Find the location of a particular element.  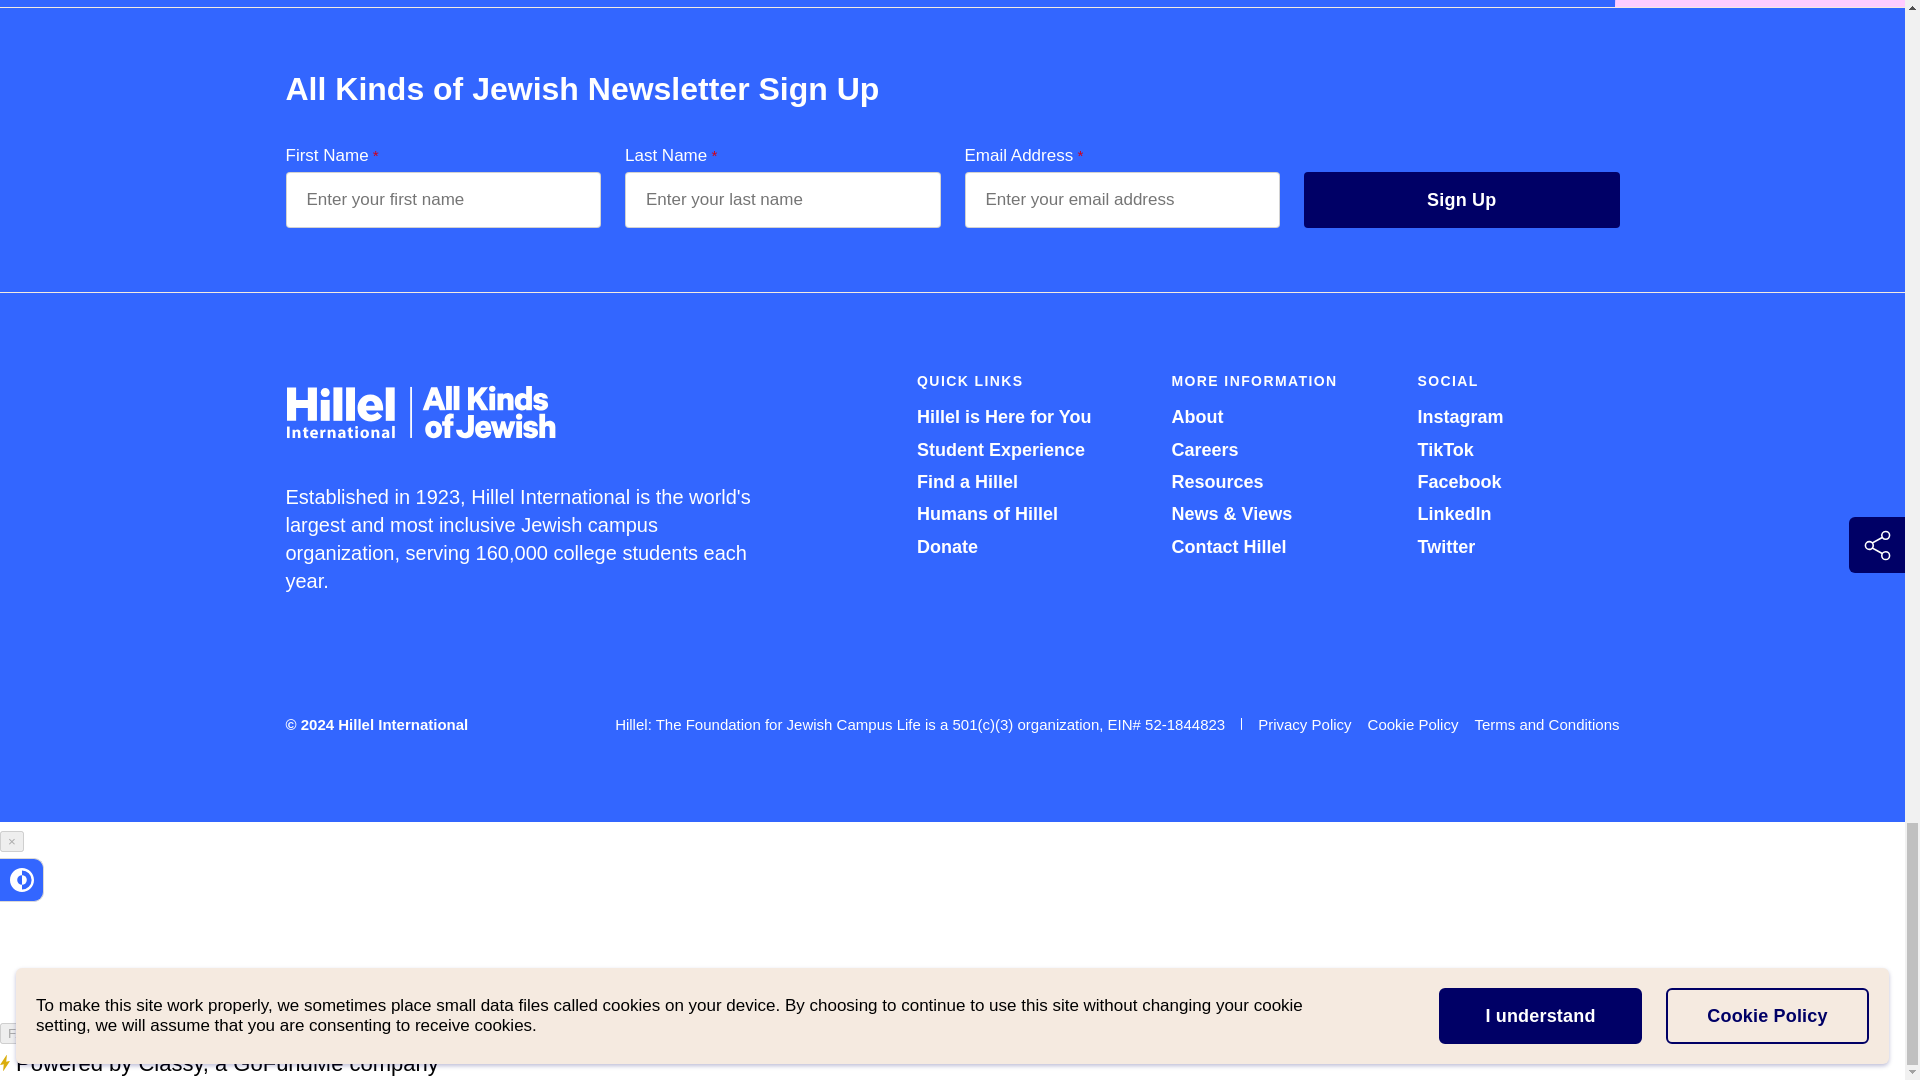

First Name is located at coordinates (444, 199).